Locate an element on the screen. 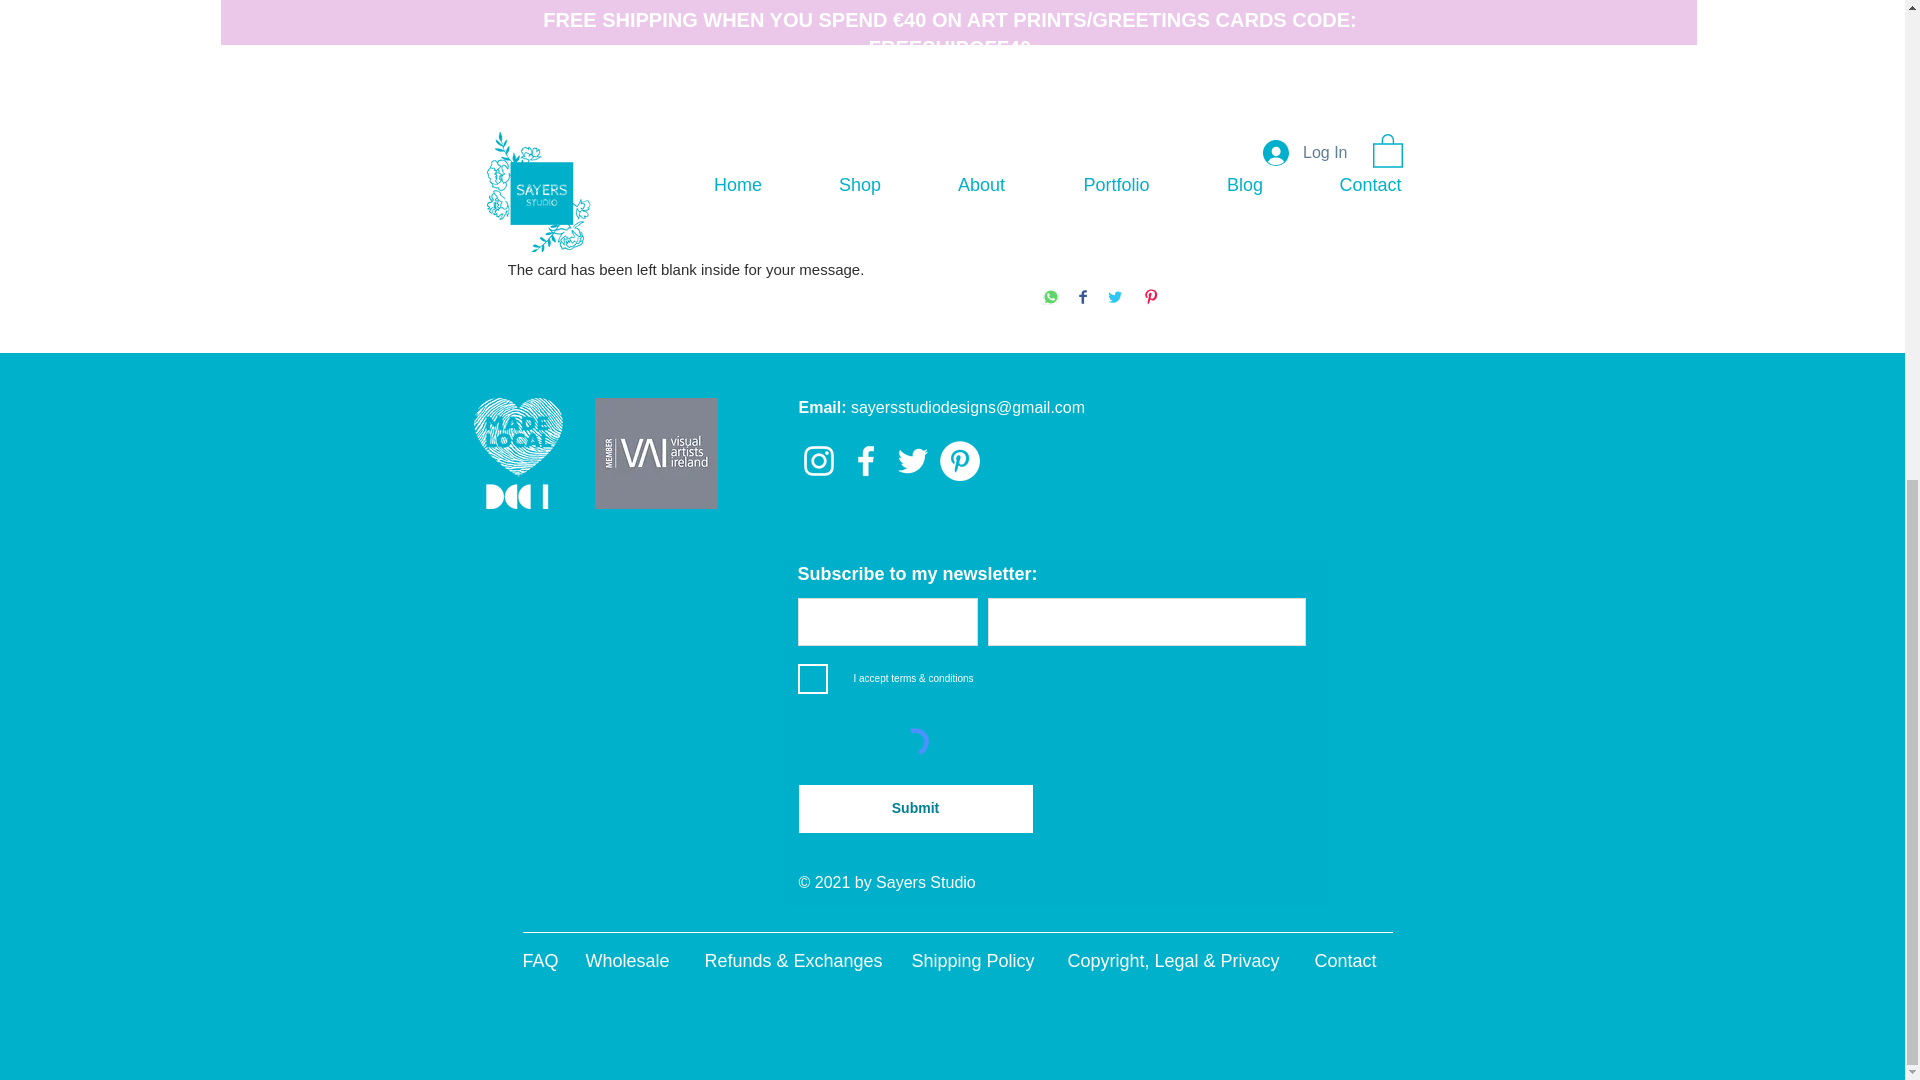 This screenshot has width=1920, height=1080. Submit is located at coordinates (915, 808).